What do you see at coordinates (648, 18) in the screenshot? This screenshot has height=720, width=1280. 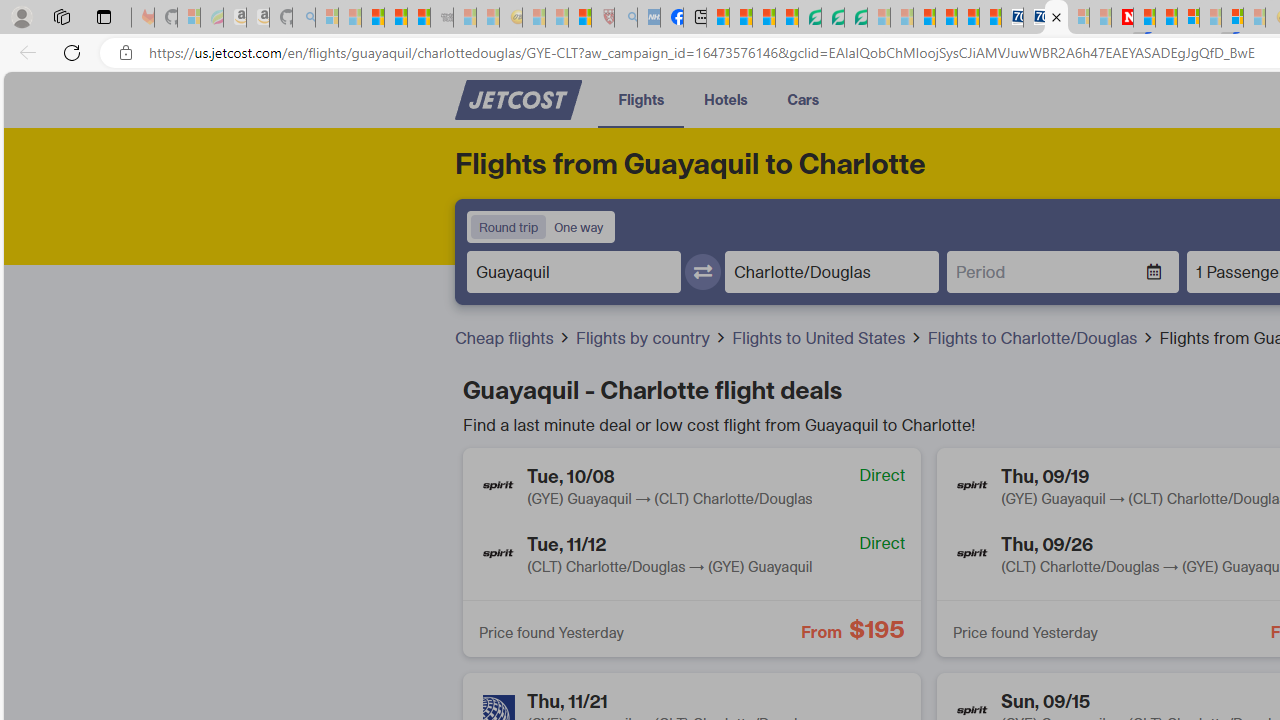 I see `NCL Adult Asthma Inhaler Choice Guideline - Sleeping` at bounding box center [648, 18].